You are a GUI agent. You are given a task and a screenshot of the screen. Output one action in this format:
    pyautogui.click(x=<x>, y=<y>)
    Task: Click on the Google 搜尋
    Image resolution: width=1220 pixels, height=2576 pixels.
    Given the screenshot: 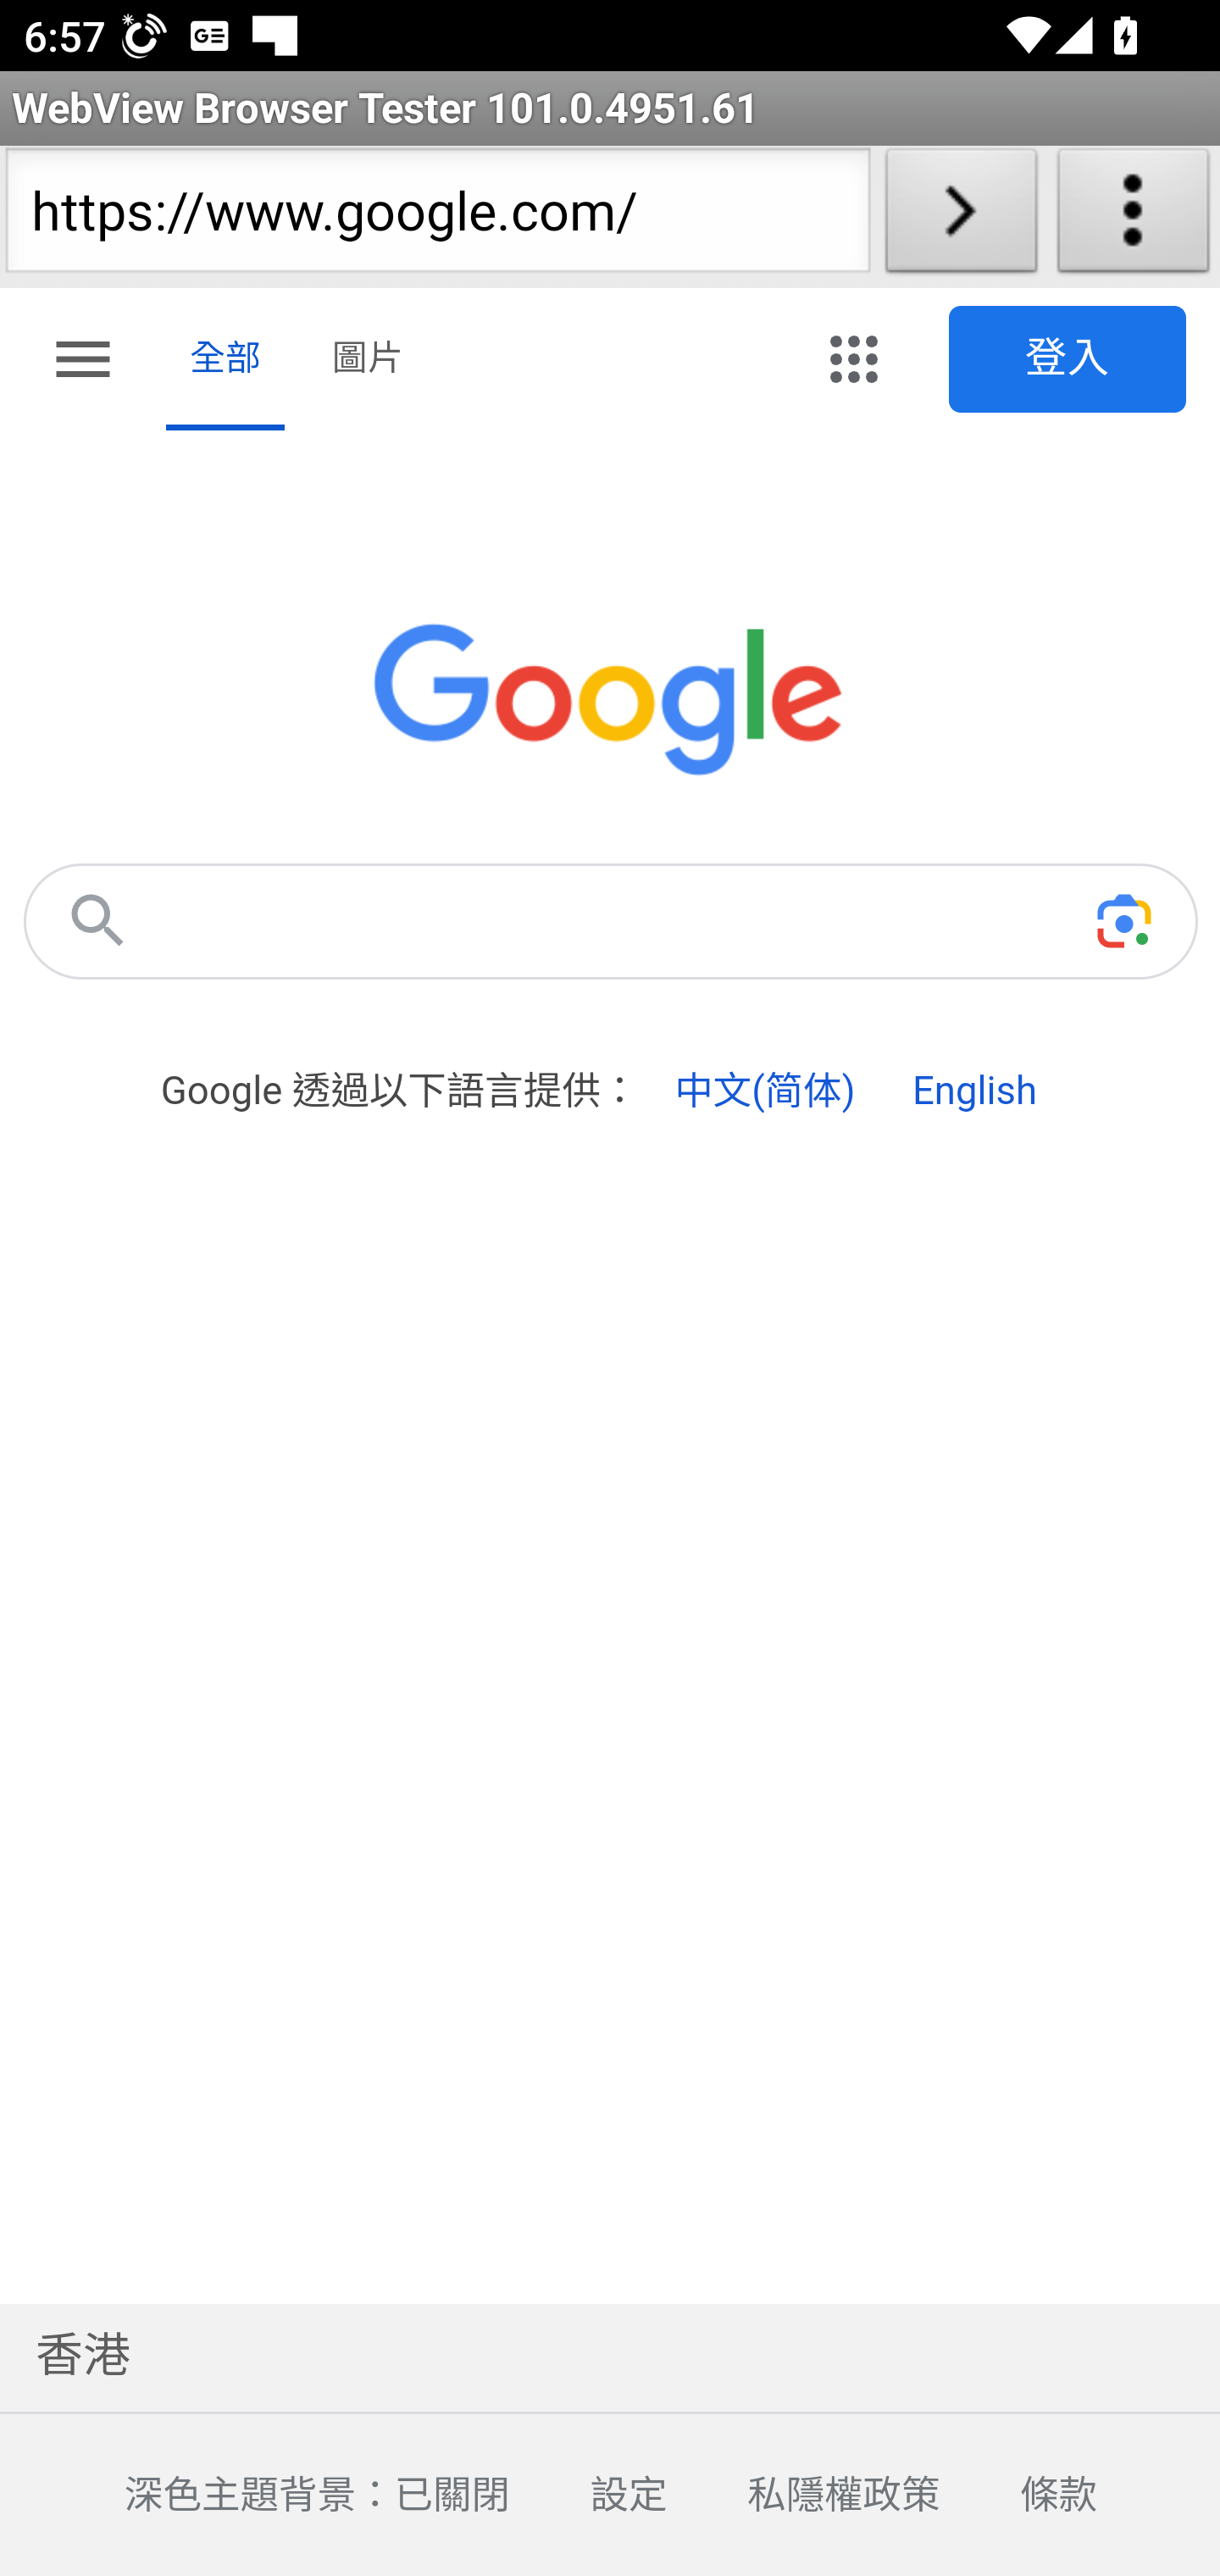 What is the action you would take?
    pyautogui.click(x=97, y=920)
    